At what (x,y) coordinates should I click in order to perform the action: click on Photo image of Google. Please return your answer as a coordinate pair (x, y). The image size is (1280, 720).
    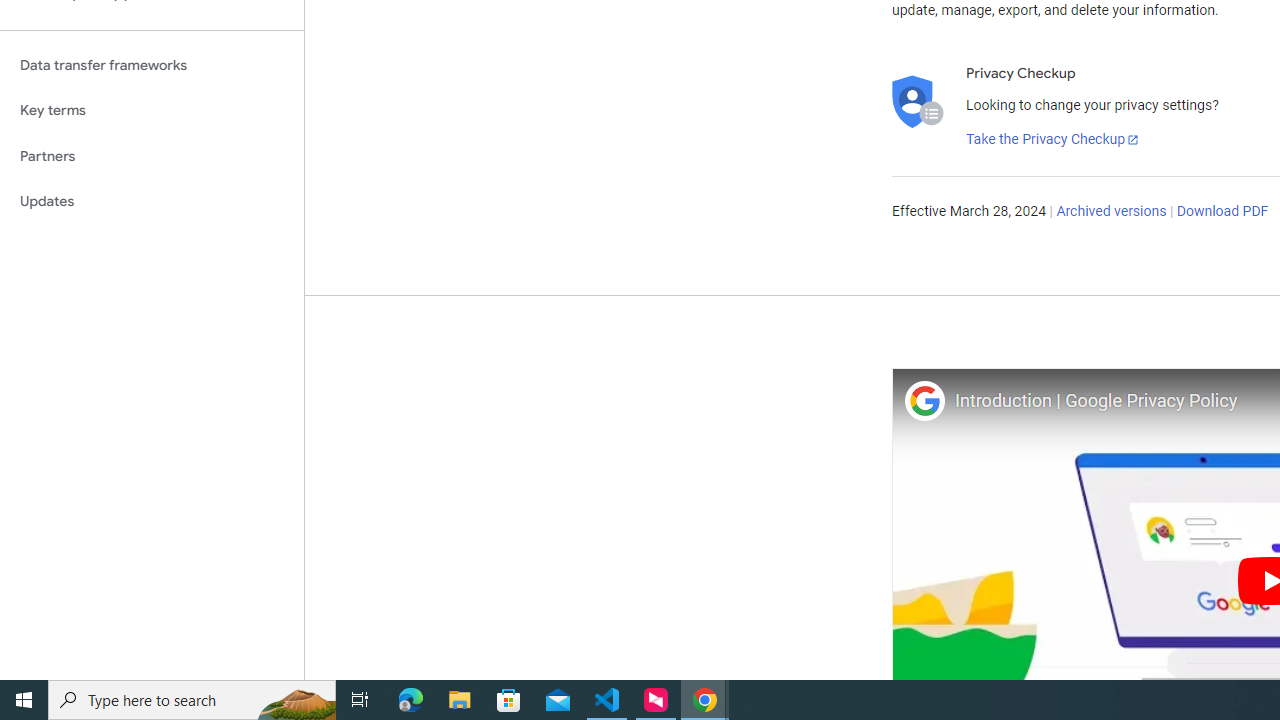
    Looking at the image, I should click on (924, 400).